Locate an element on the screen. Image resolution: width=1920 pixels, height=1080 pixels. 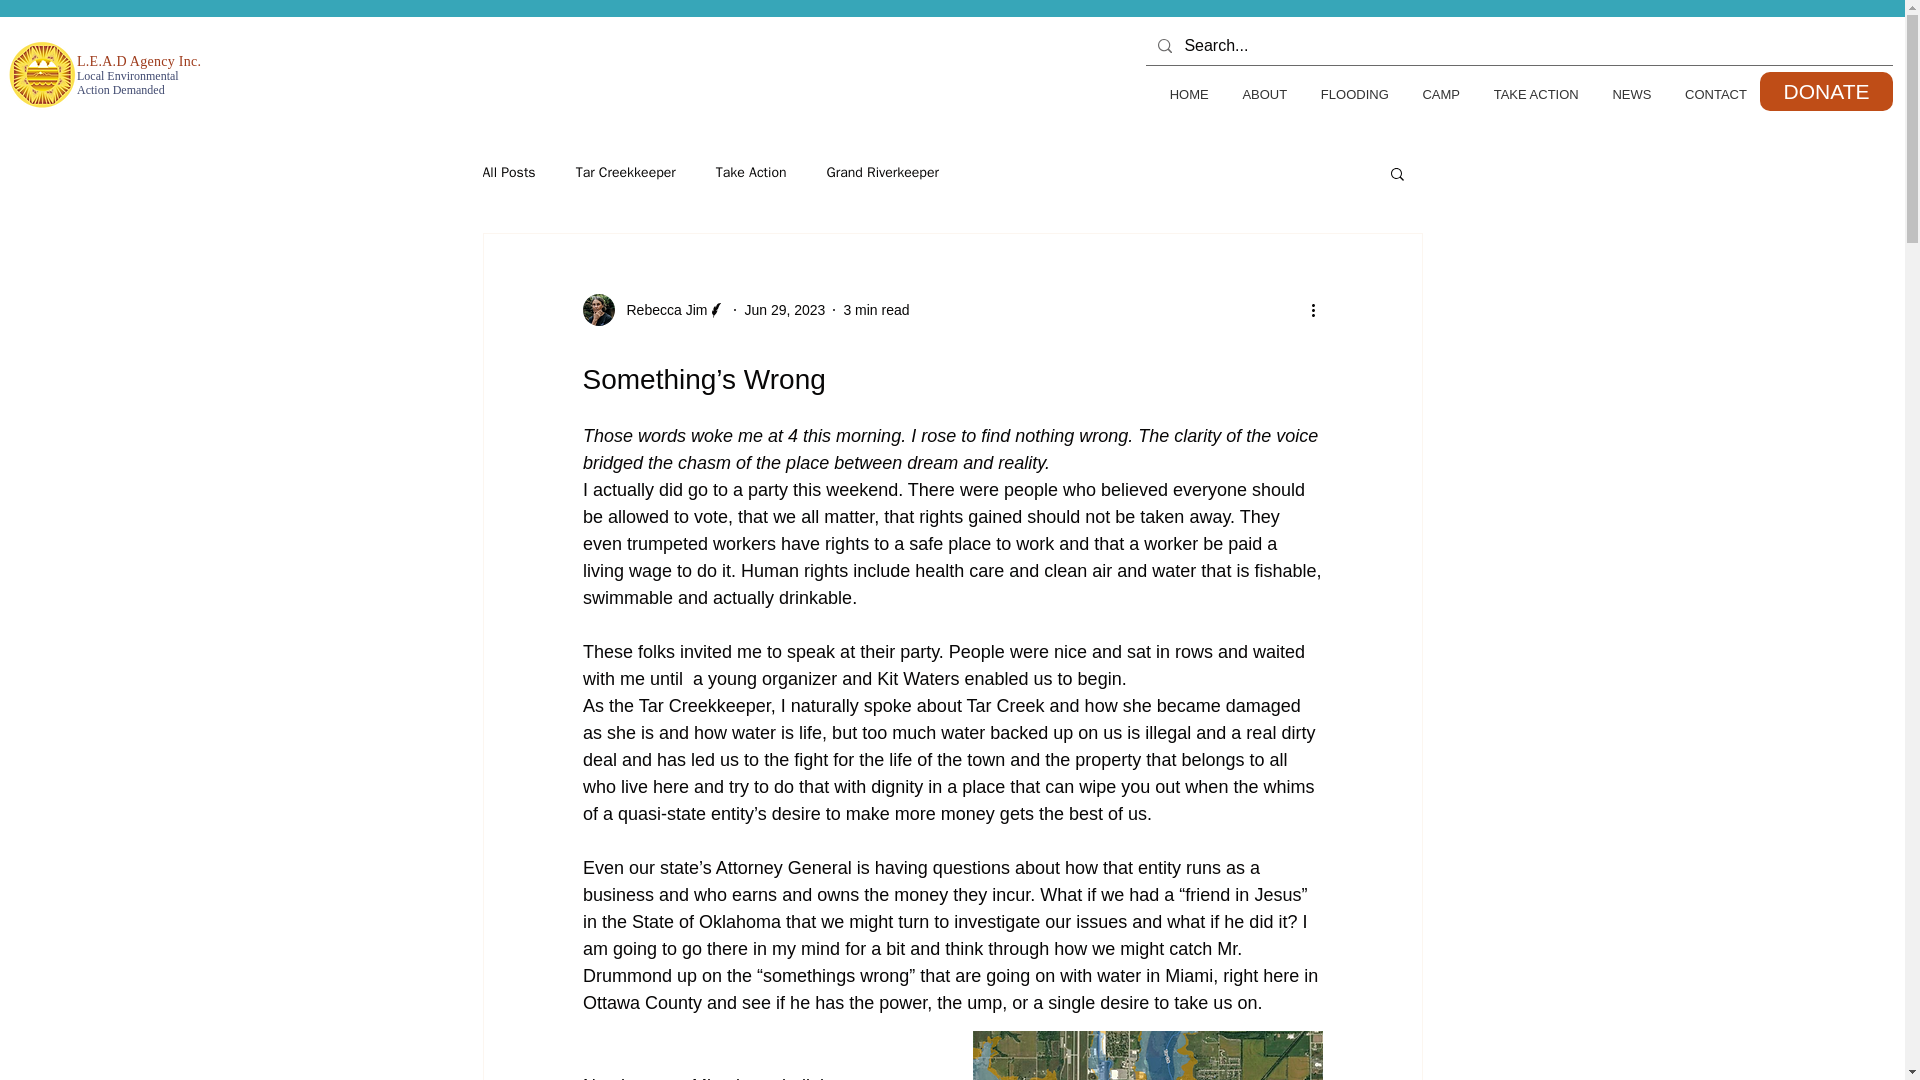
Tar Creekkeeper is located at coordinates (875, 310).